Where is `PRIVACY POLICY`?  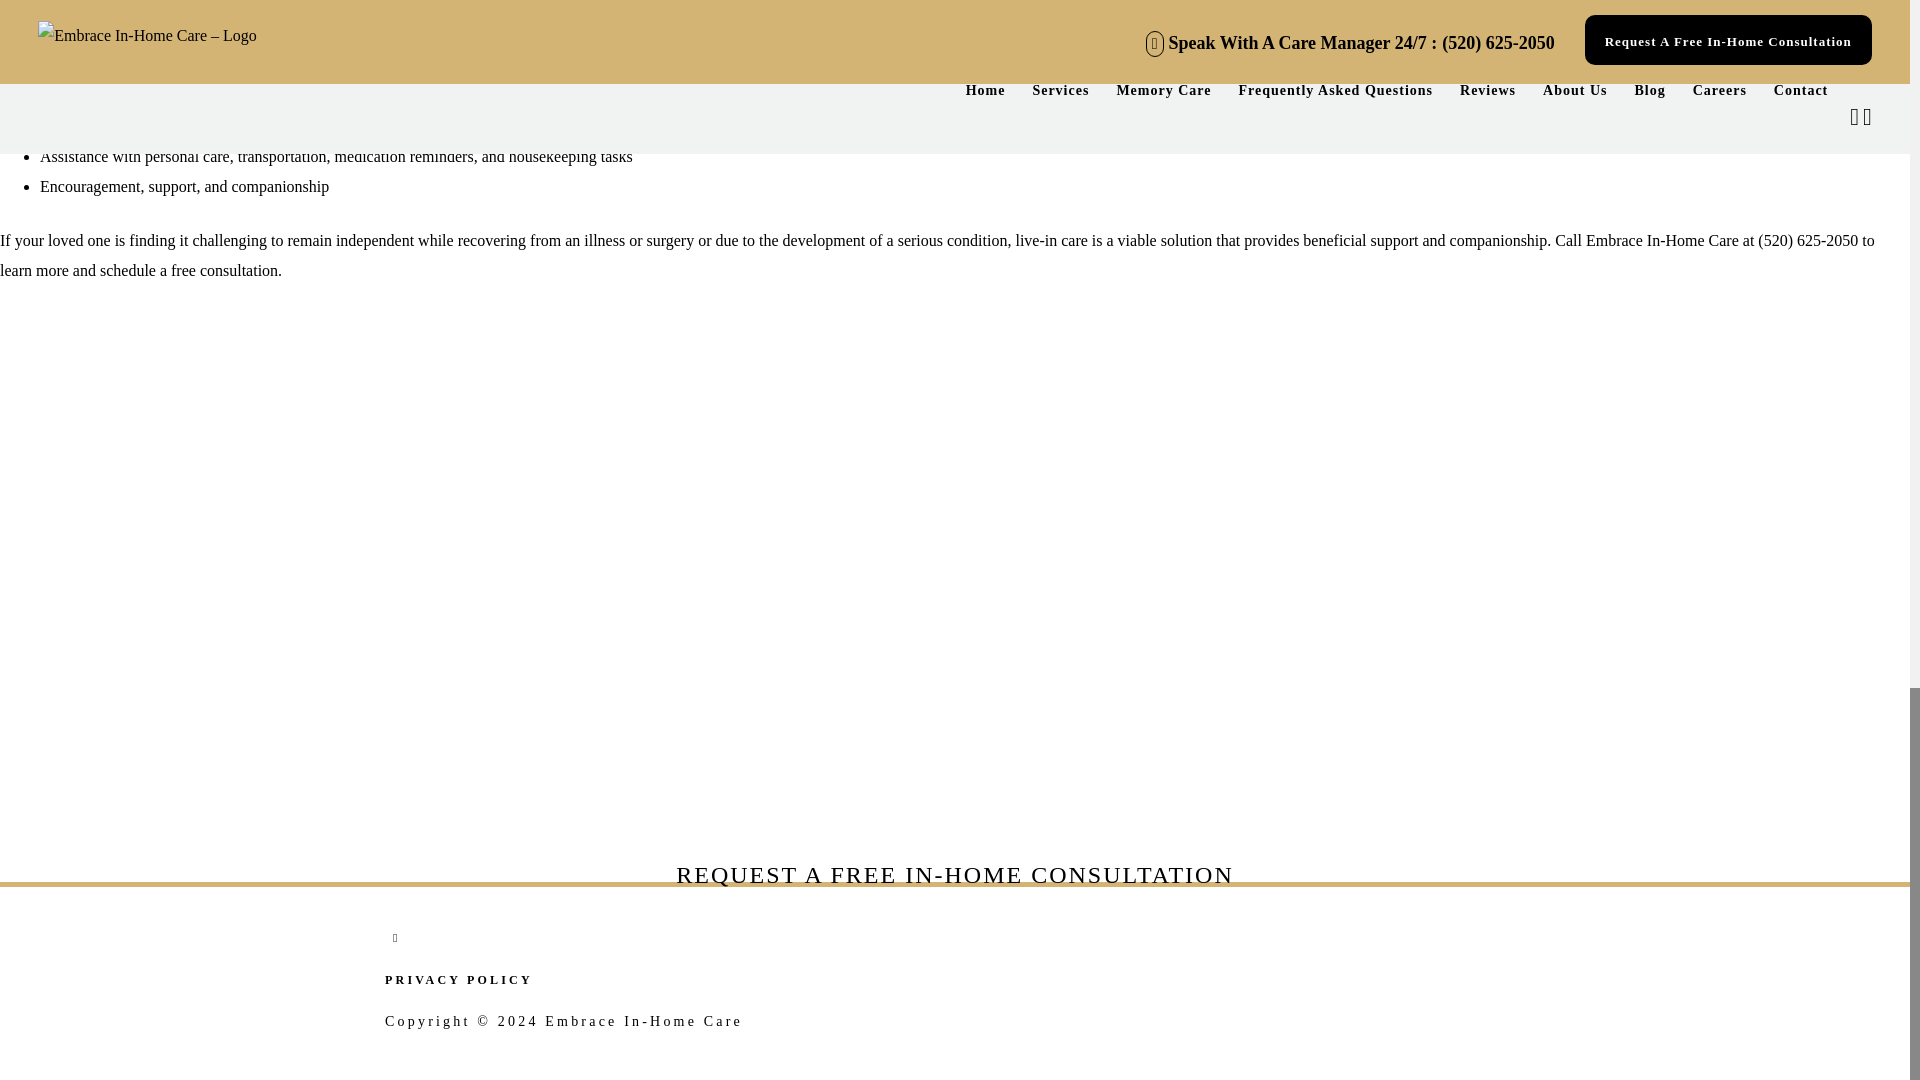
PRIVACY POLICY is located at coordinates (459, 980).